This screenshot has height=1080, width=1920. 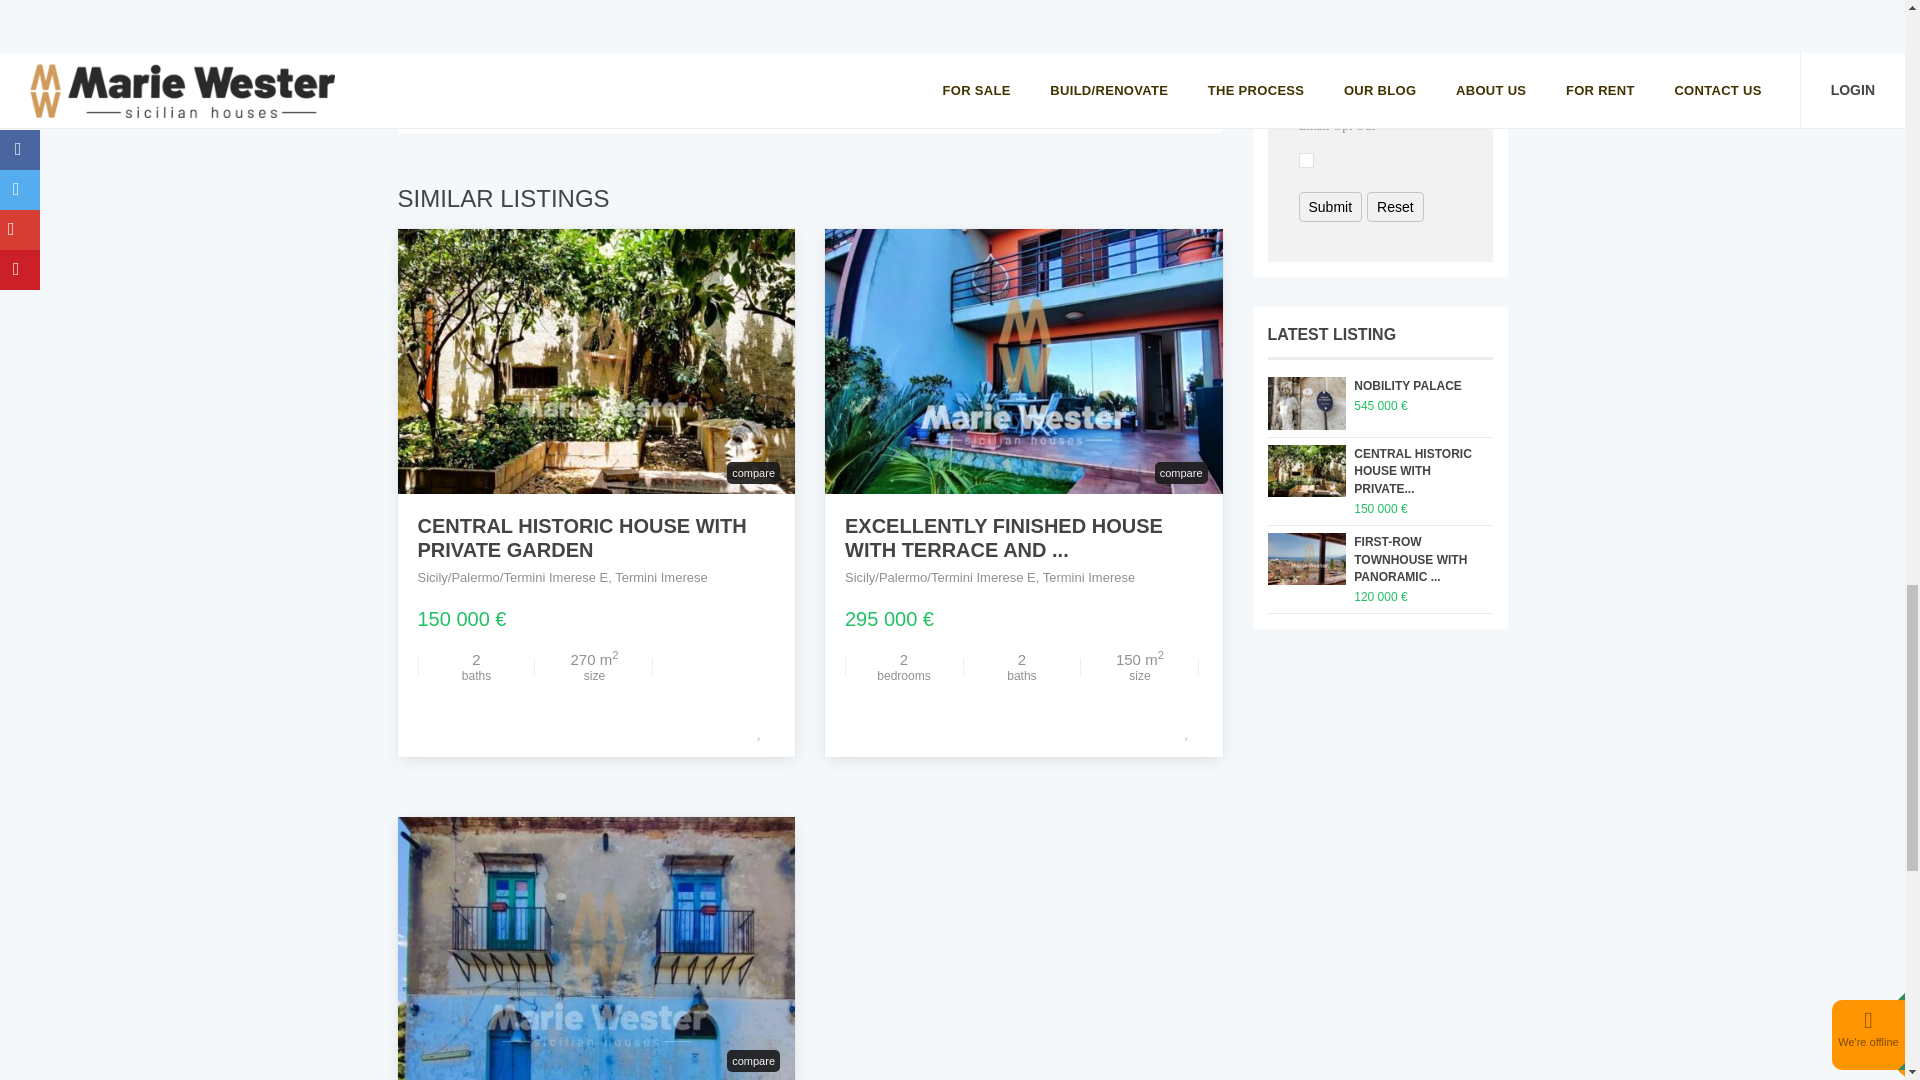 What do you see at coordinates (1305, 160) in the screenshot?
I see `on` at bounding box center [1305, 160].